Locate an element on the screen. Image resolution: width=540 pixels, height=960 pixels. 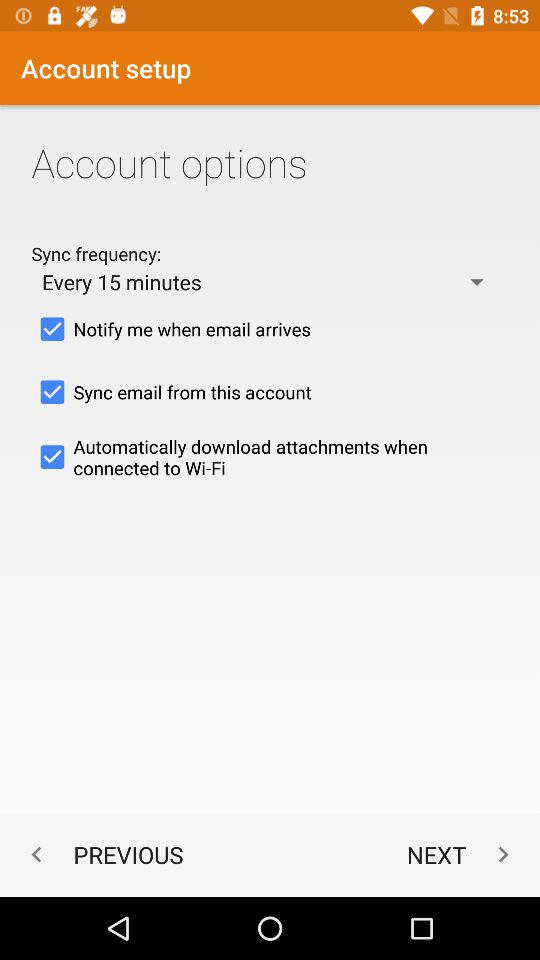
turn off the item above the automatically download attachments icon is located at coordinates (270, 392).